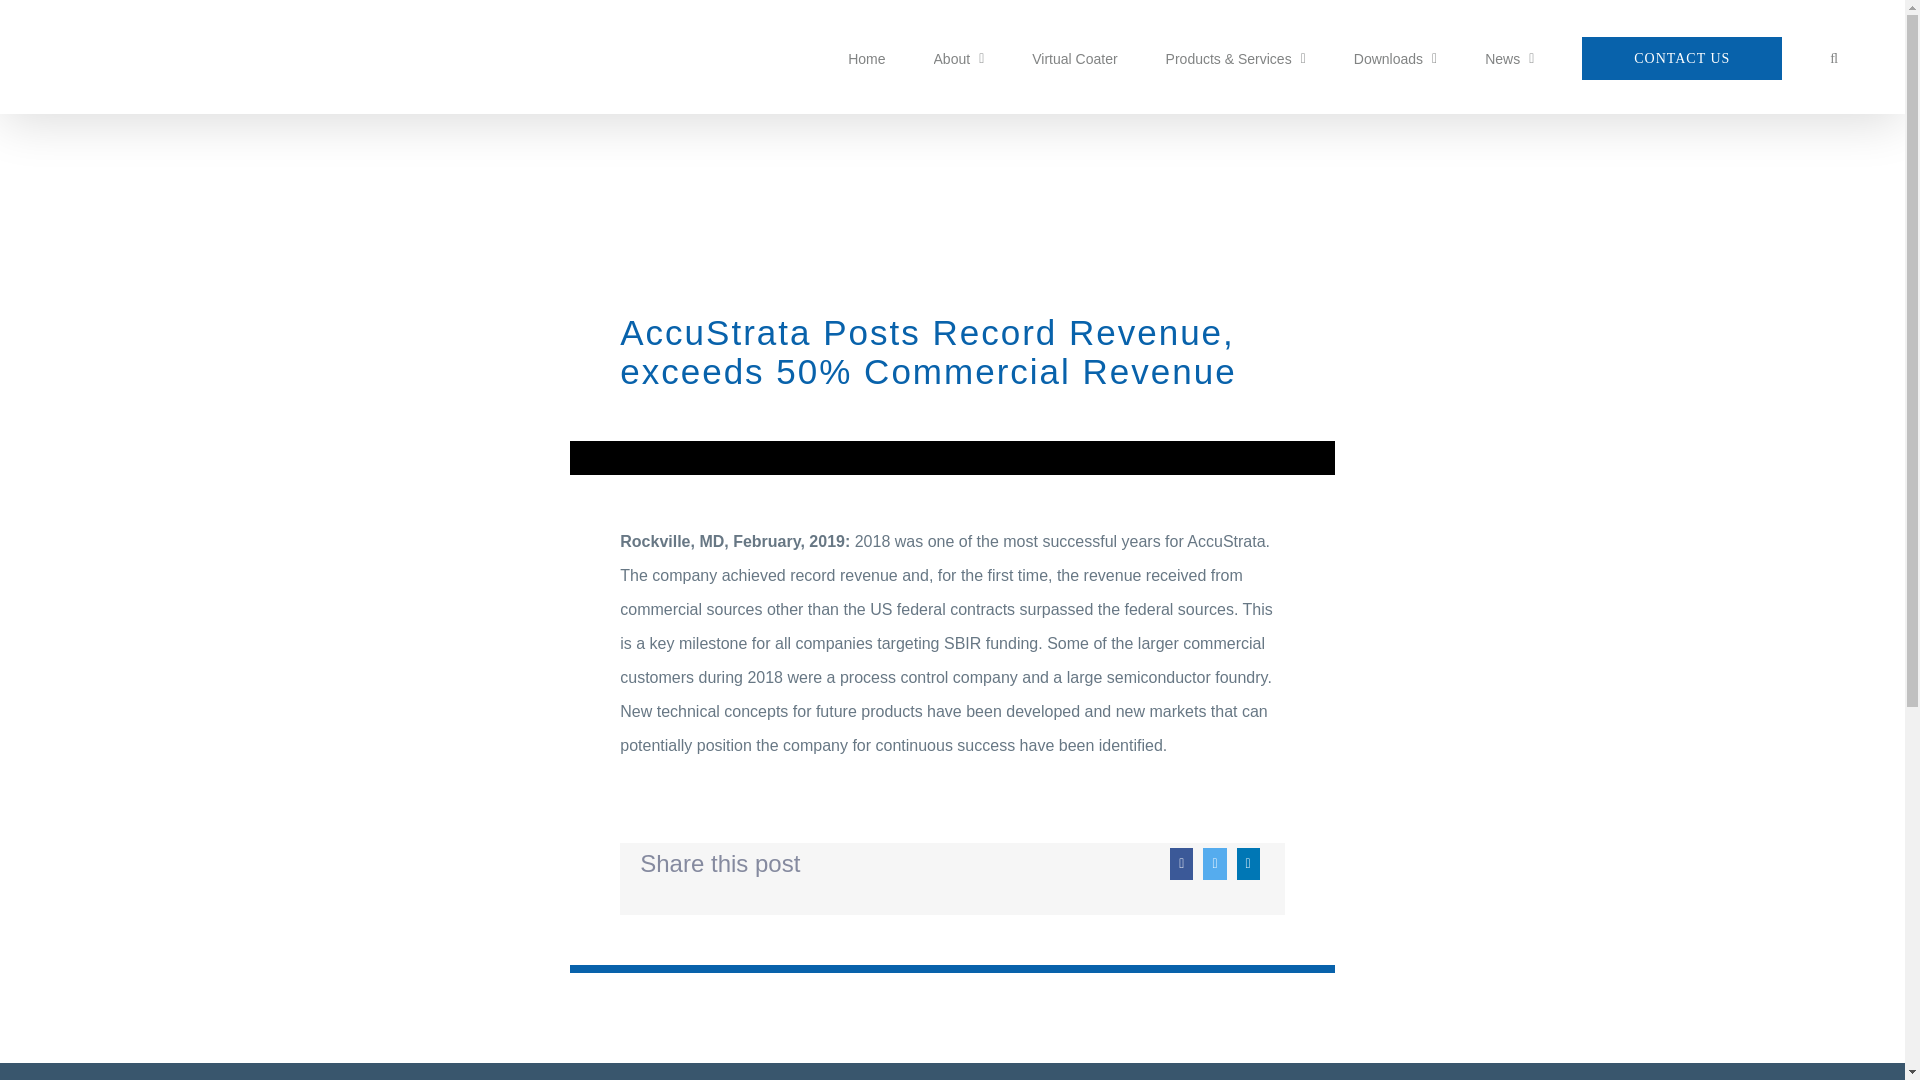  Describe the element at coordinates (1074, 56) in the screenshot. I see `Virtual Coater` at that location.